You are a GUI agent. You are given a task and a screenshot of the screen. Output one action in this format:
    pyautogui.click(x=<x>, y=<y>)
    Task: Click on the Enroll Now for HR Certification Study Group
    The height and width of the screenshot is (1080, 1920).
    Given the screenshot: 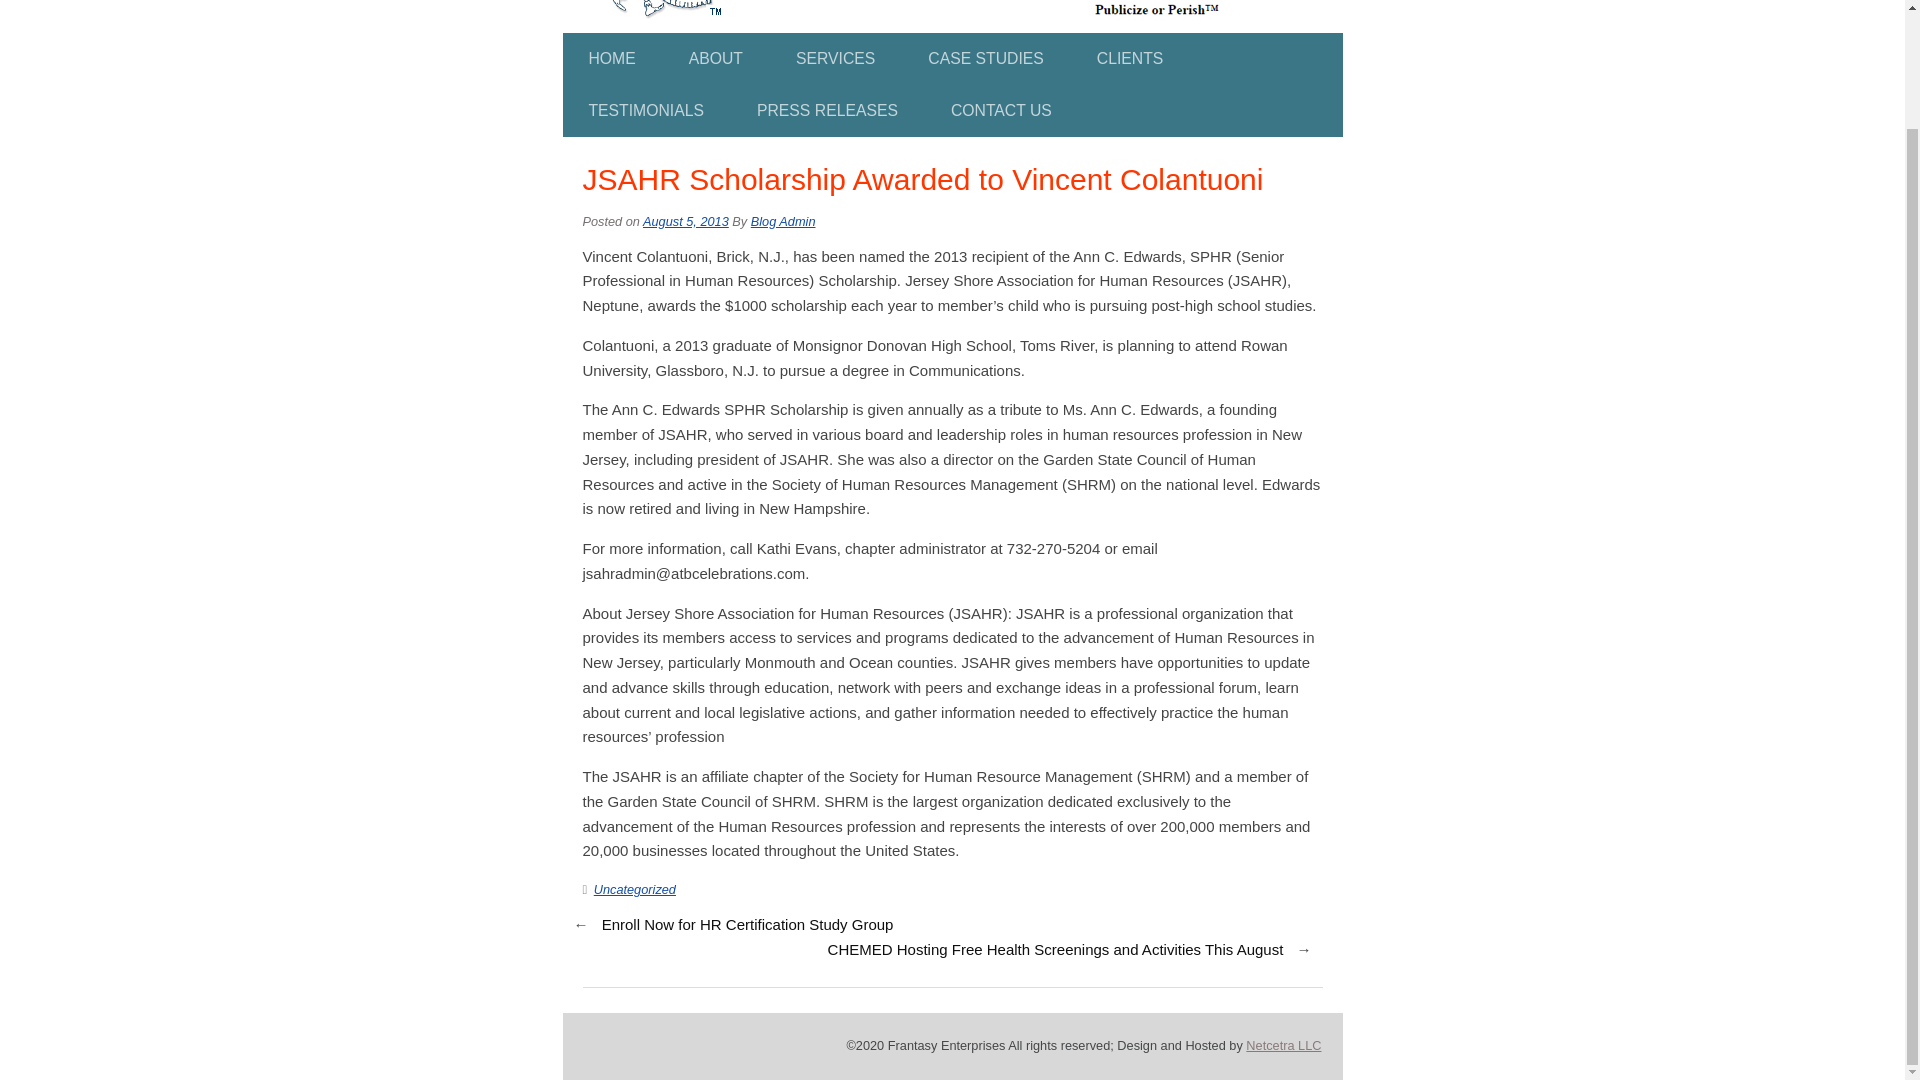 What is the action you would take?
    pyautogui.click(x=748, y=924)
    